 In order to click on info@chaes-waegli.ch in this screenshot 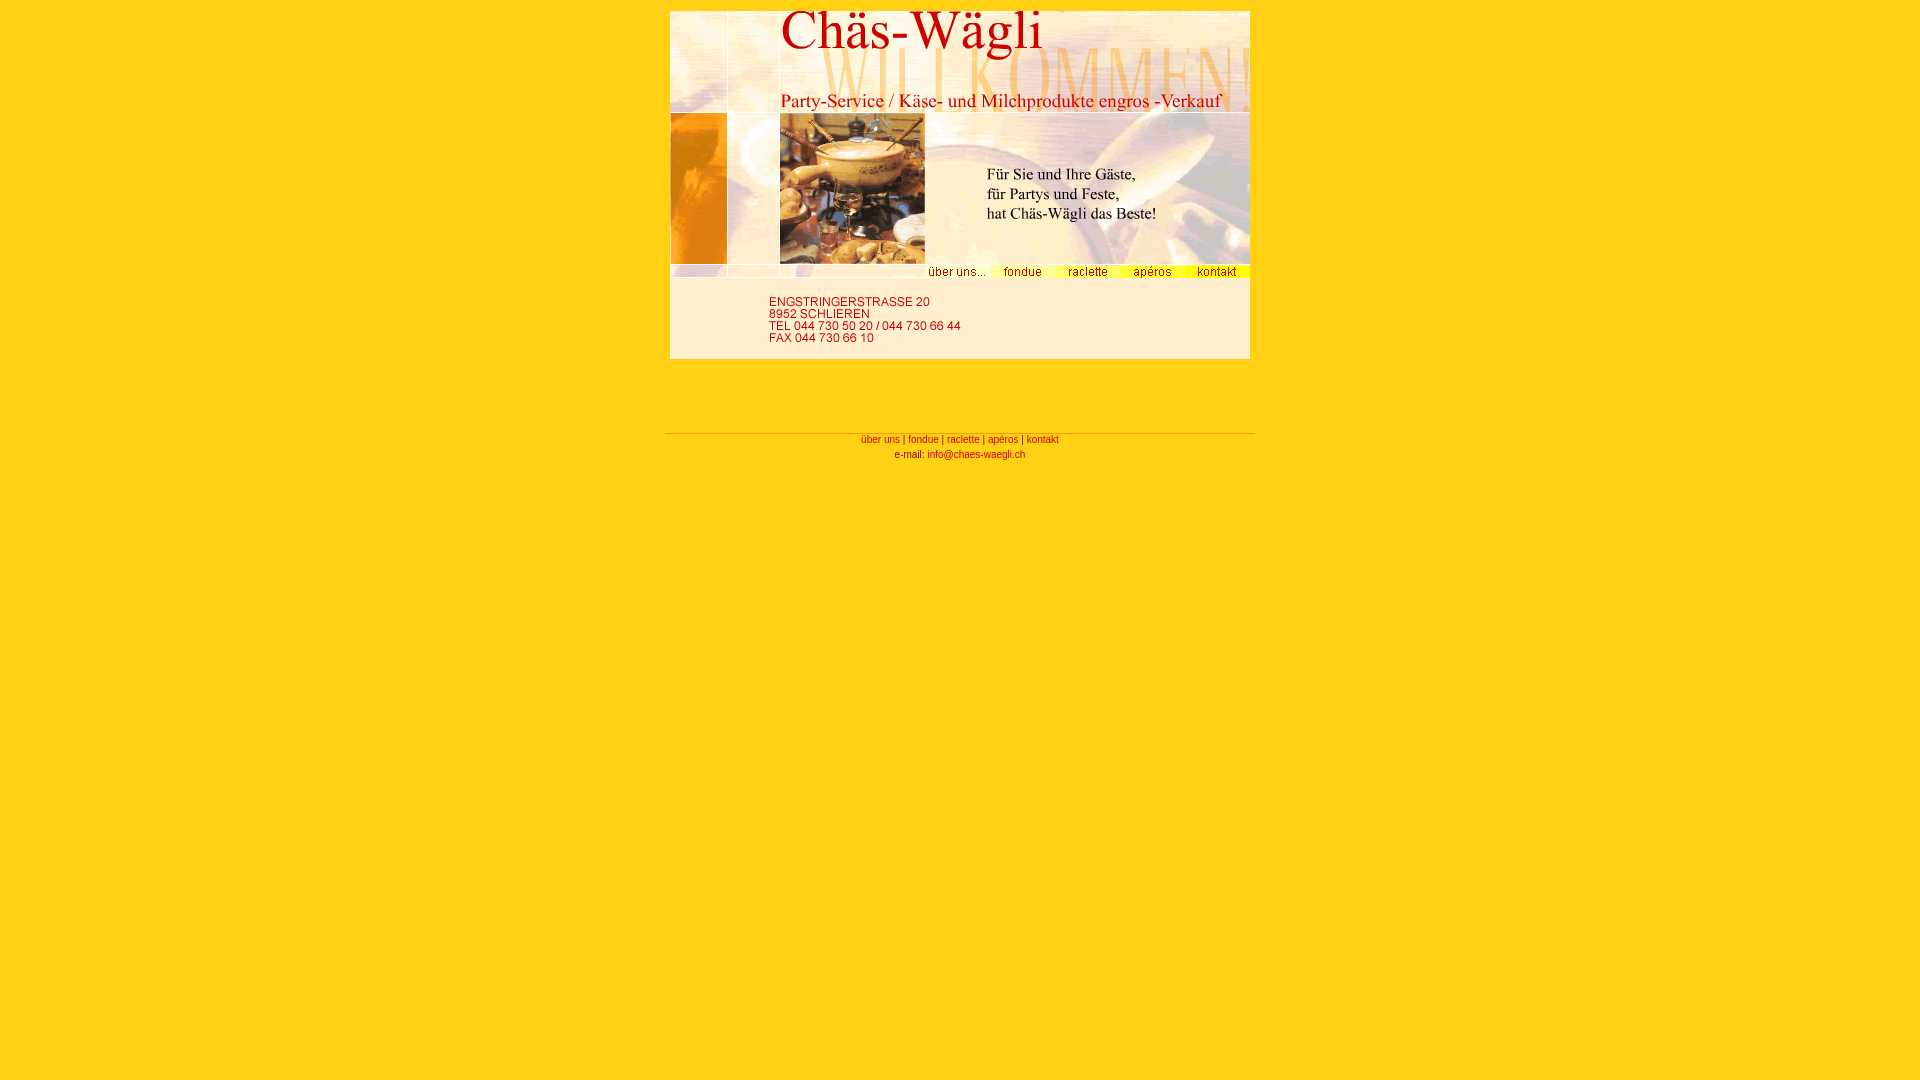, I will do `click(976, 454)`.